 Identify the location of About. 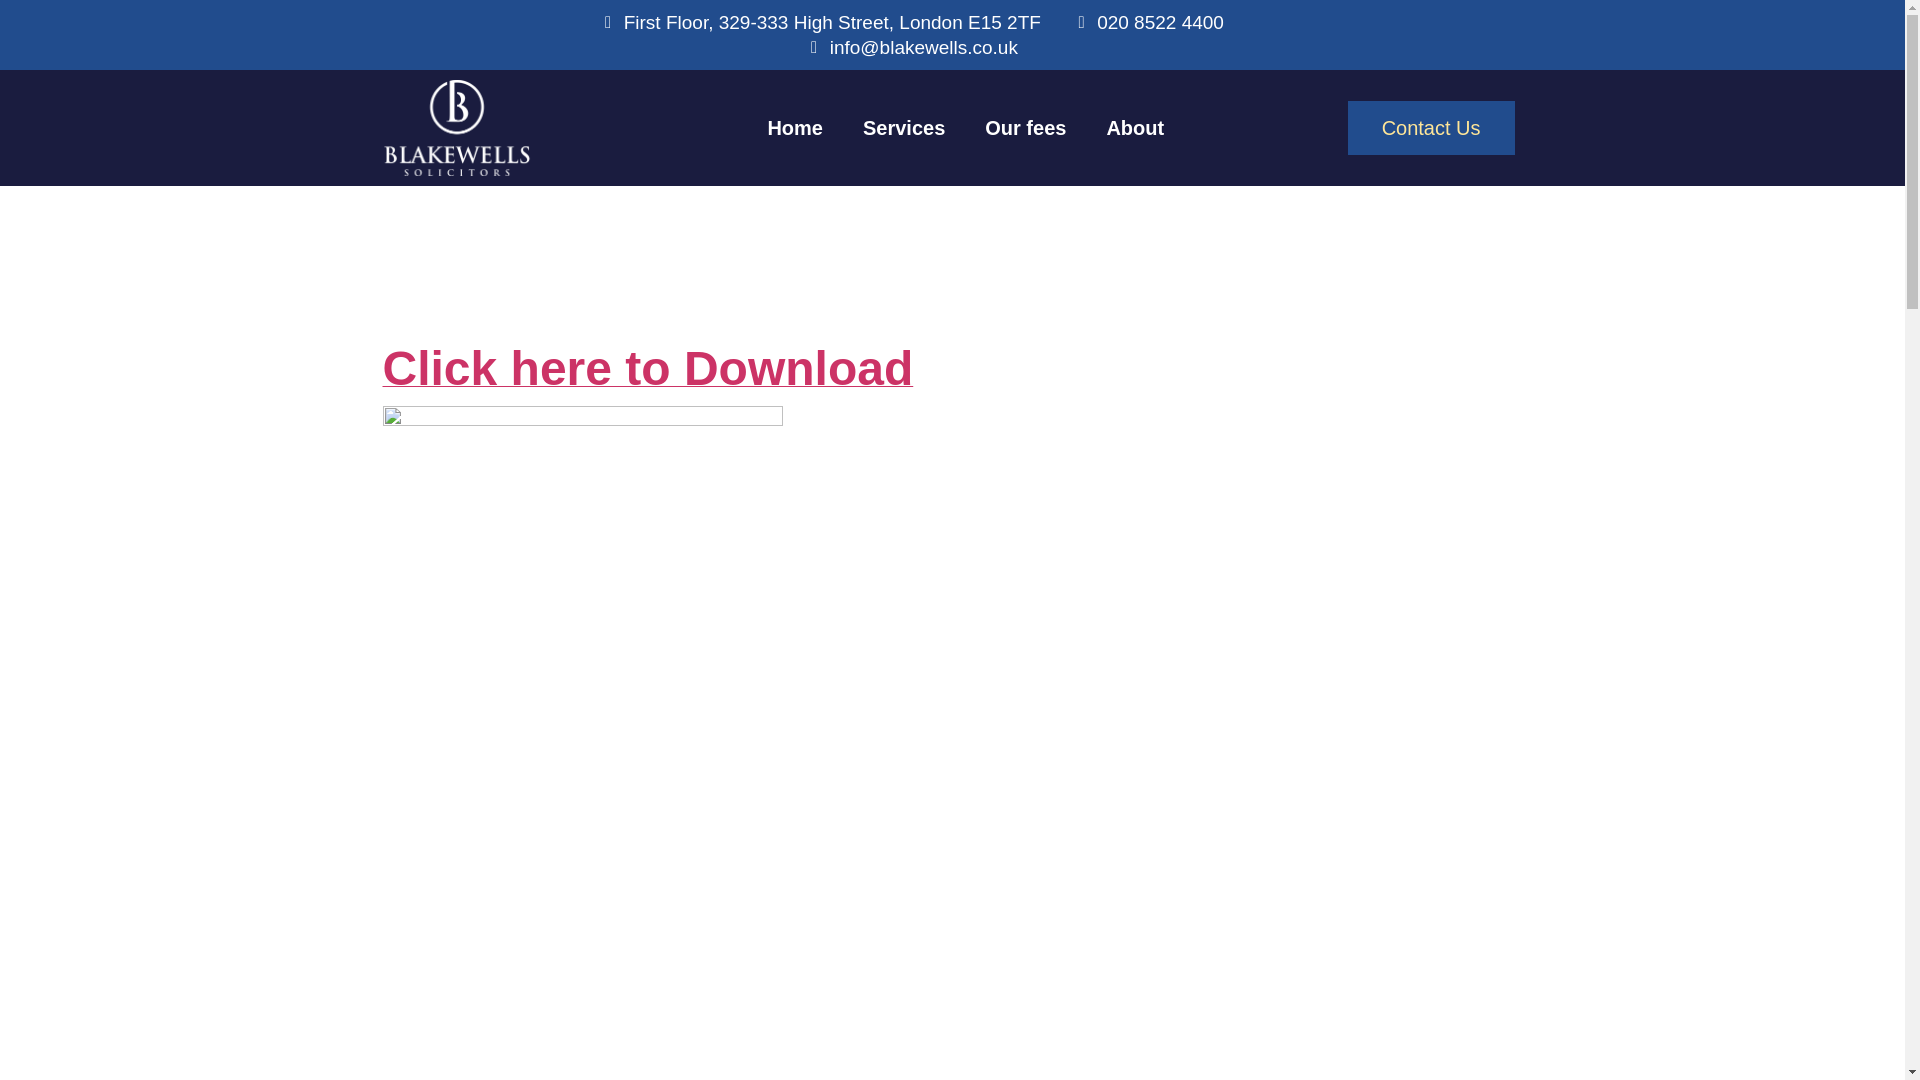
(1135, 128).